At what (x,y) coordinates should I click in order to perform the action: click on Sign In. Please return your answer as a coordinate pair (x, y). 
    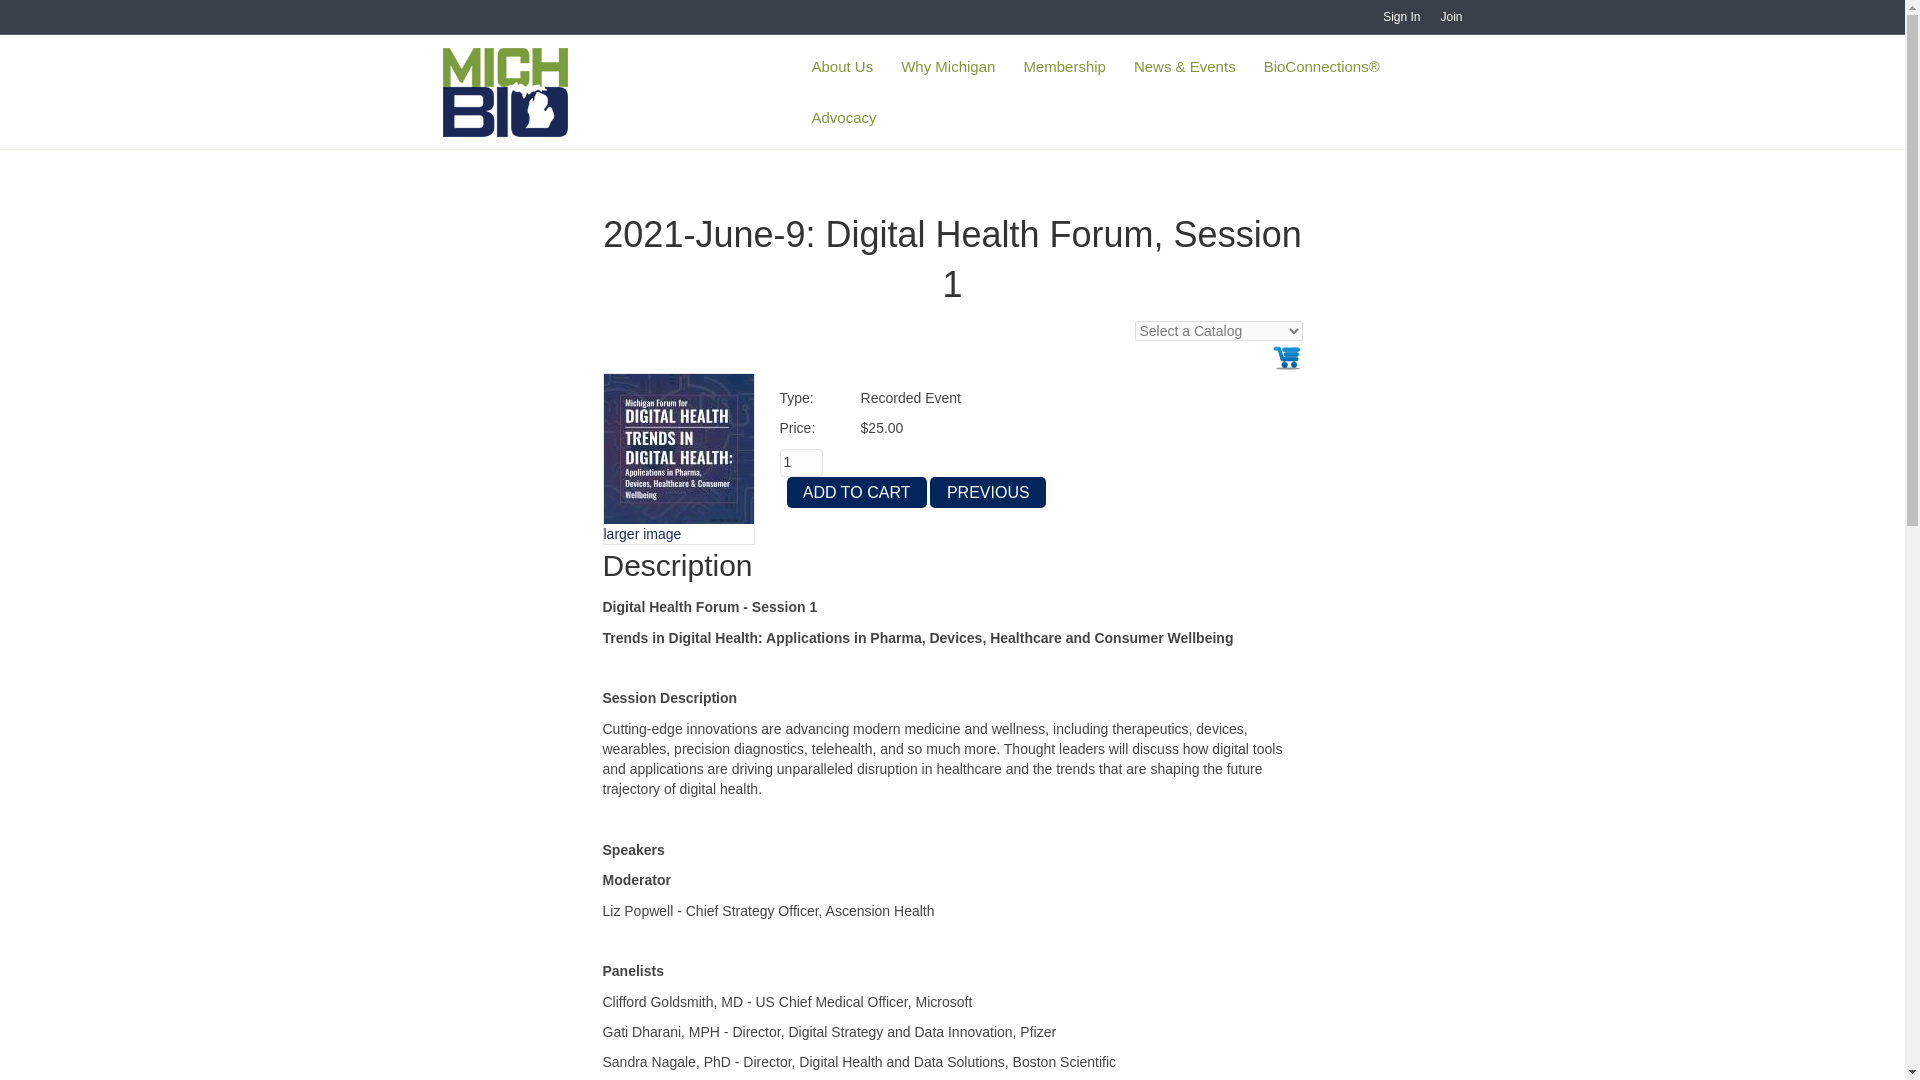
    Looking at the image, I should click on (1401, 17).